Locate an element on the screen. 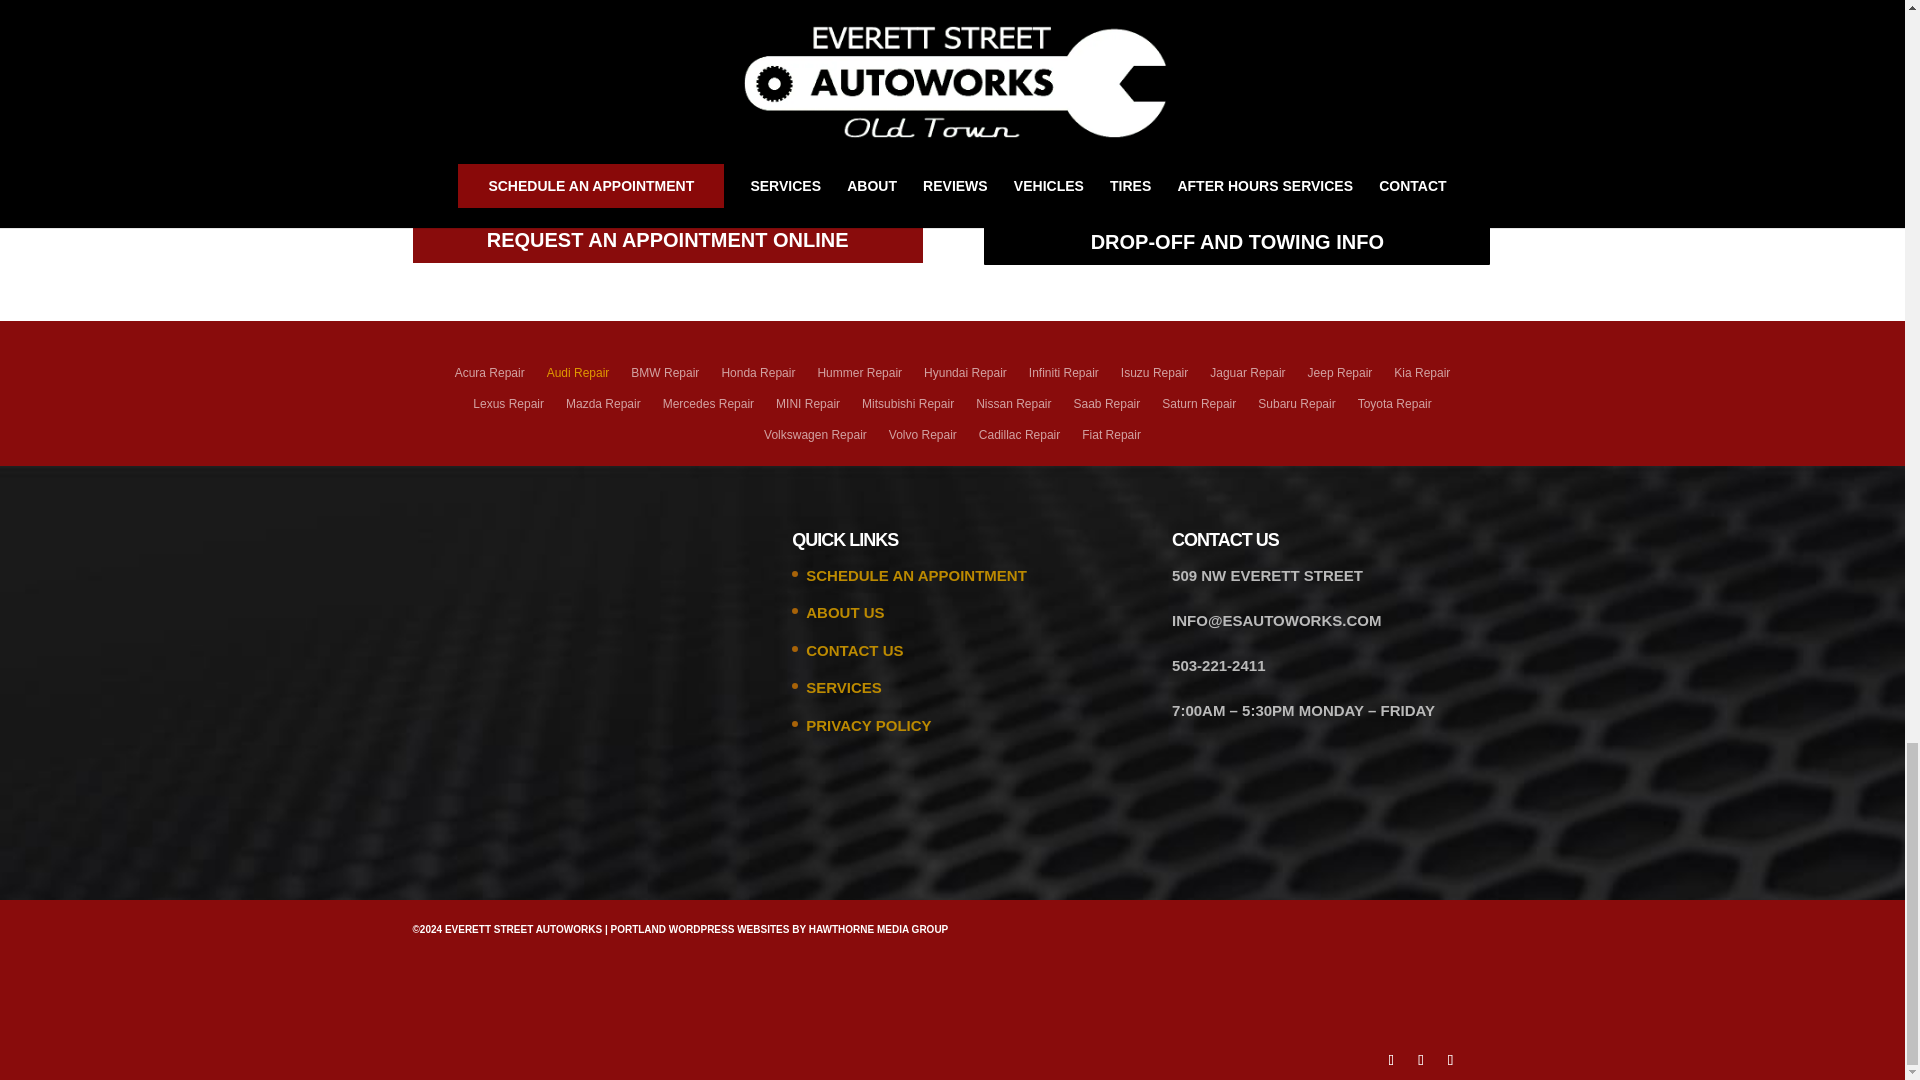  Infiniti Repair is located at coordinates (1064, 379).